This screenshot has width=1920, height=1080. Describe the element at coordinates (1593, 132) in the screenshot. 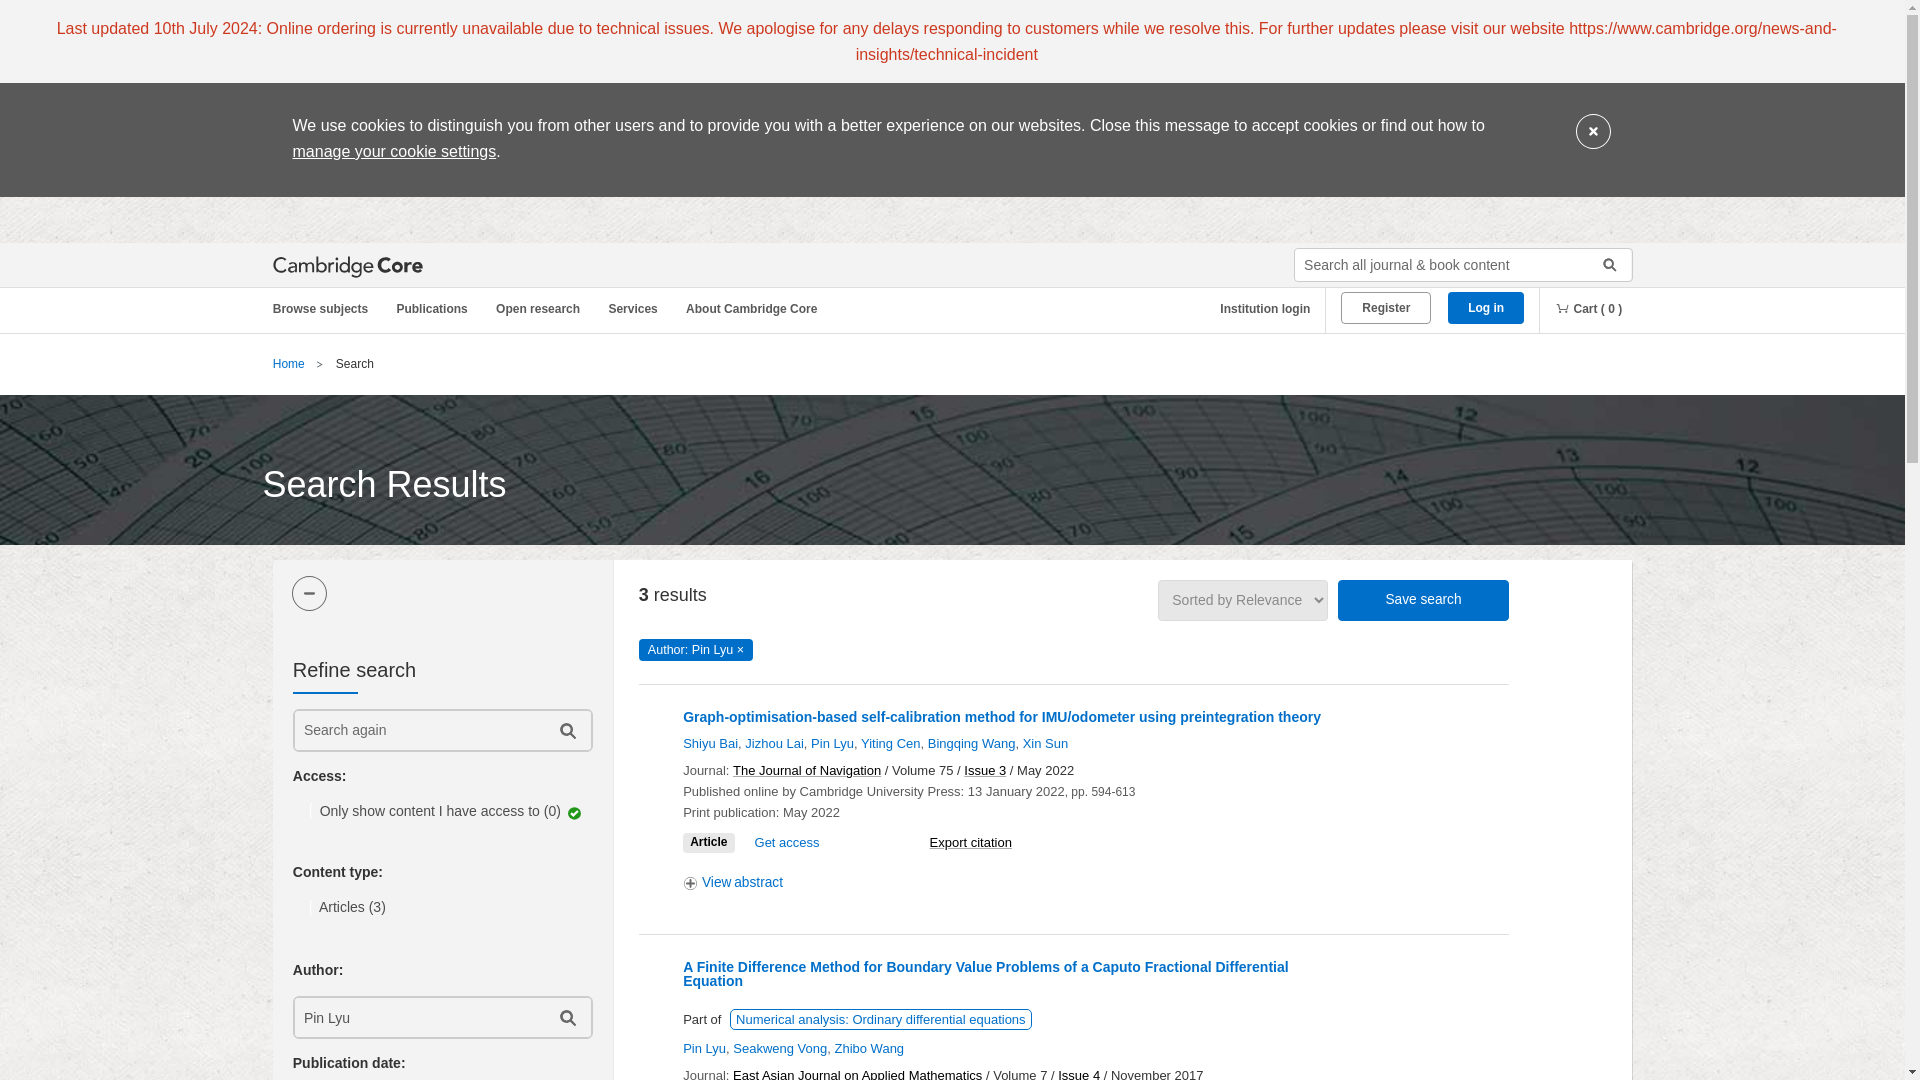

I see `Close cookie message` at that location.